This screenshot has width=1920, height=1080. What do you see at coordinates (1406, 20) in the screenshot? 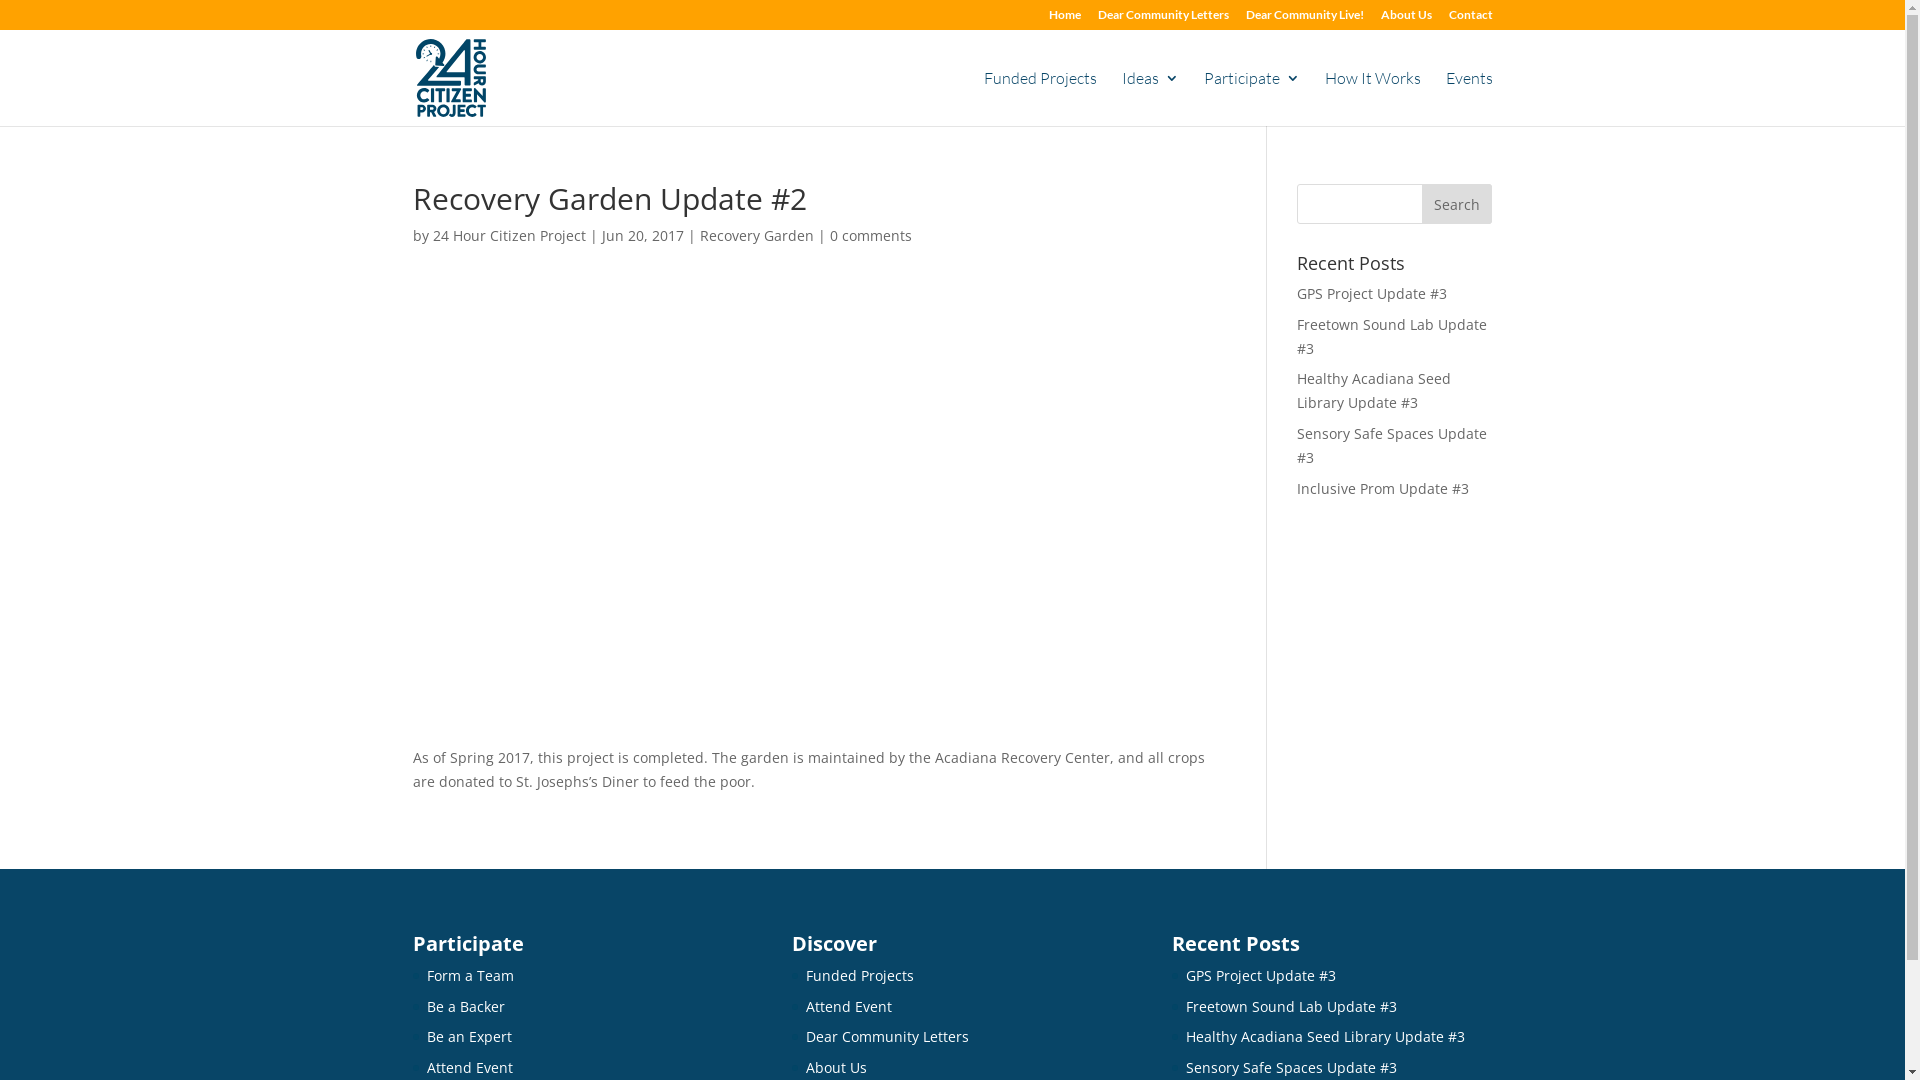
I see `About Us` at bounding box center [1406, 20].